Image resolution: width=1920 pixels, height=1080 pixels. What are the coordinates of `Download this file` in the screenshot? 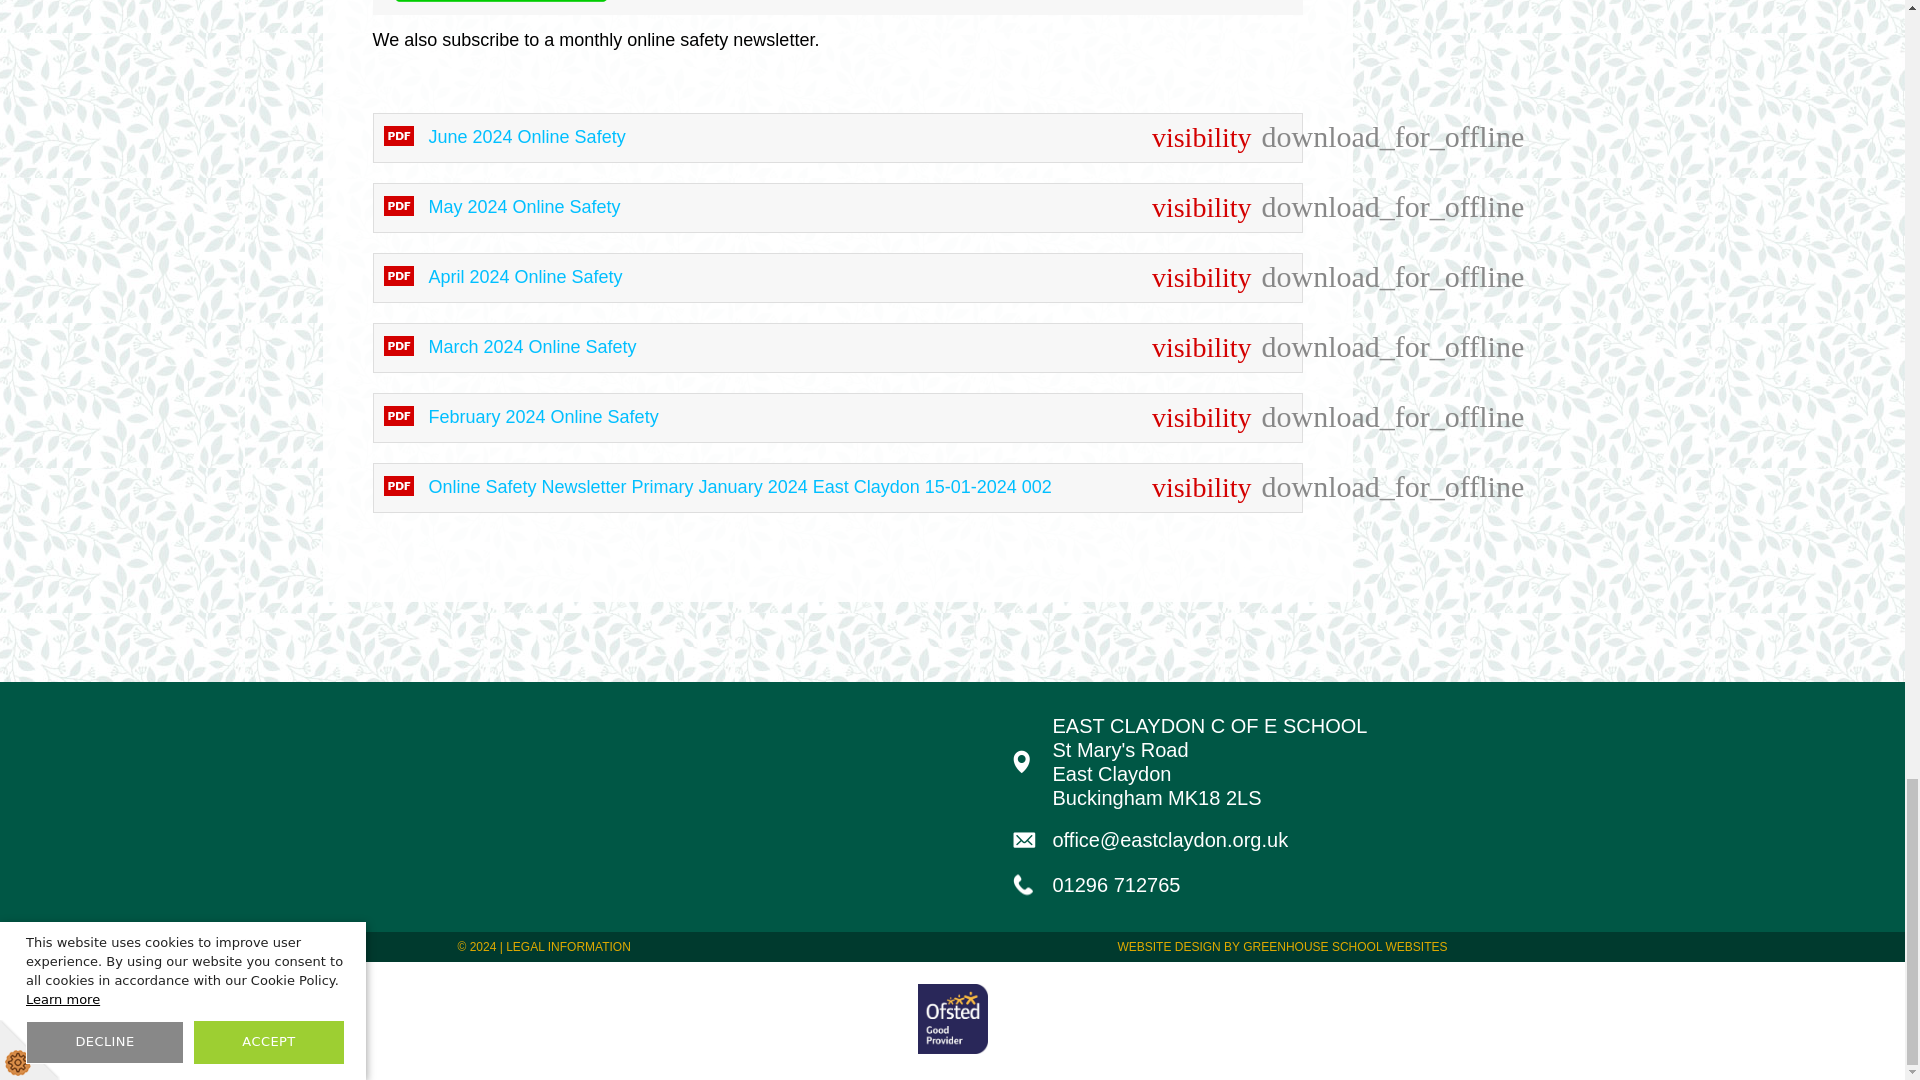 It's located at (1276, 137).